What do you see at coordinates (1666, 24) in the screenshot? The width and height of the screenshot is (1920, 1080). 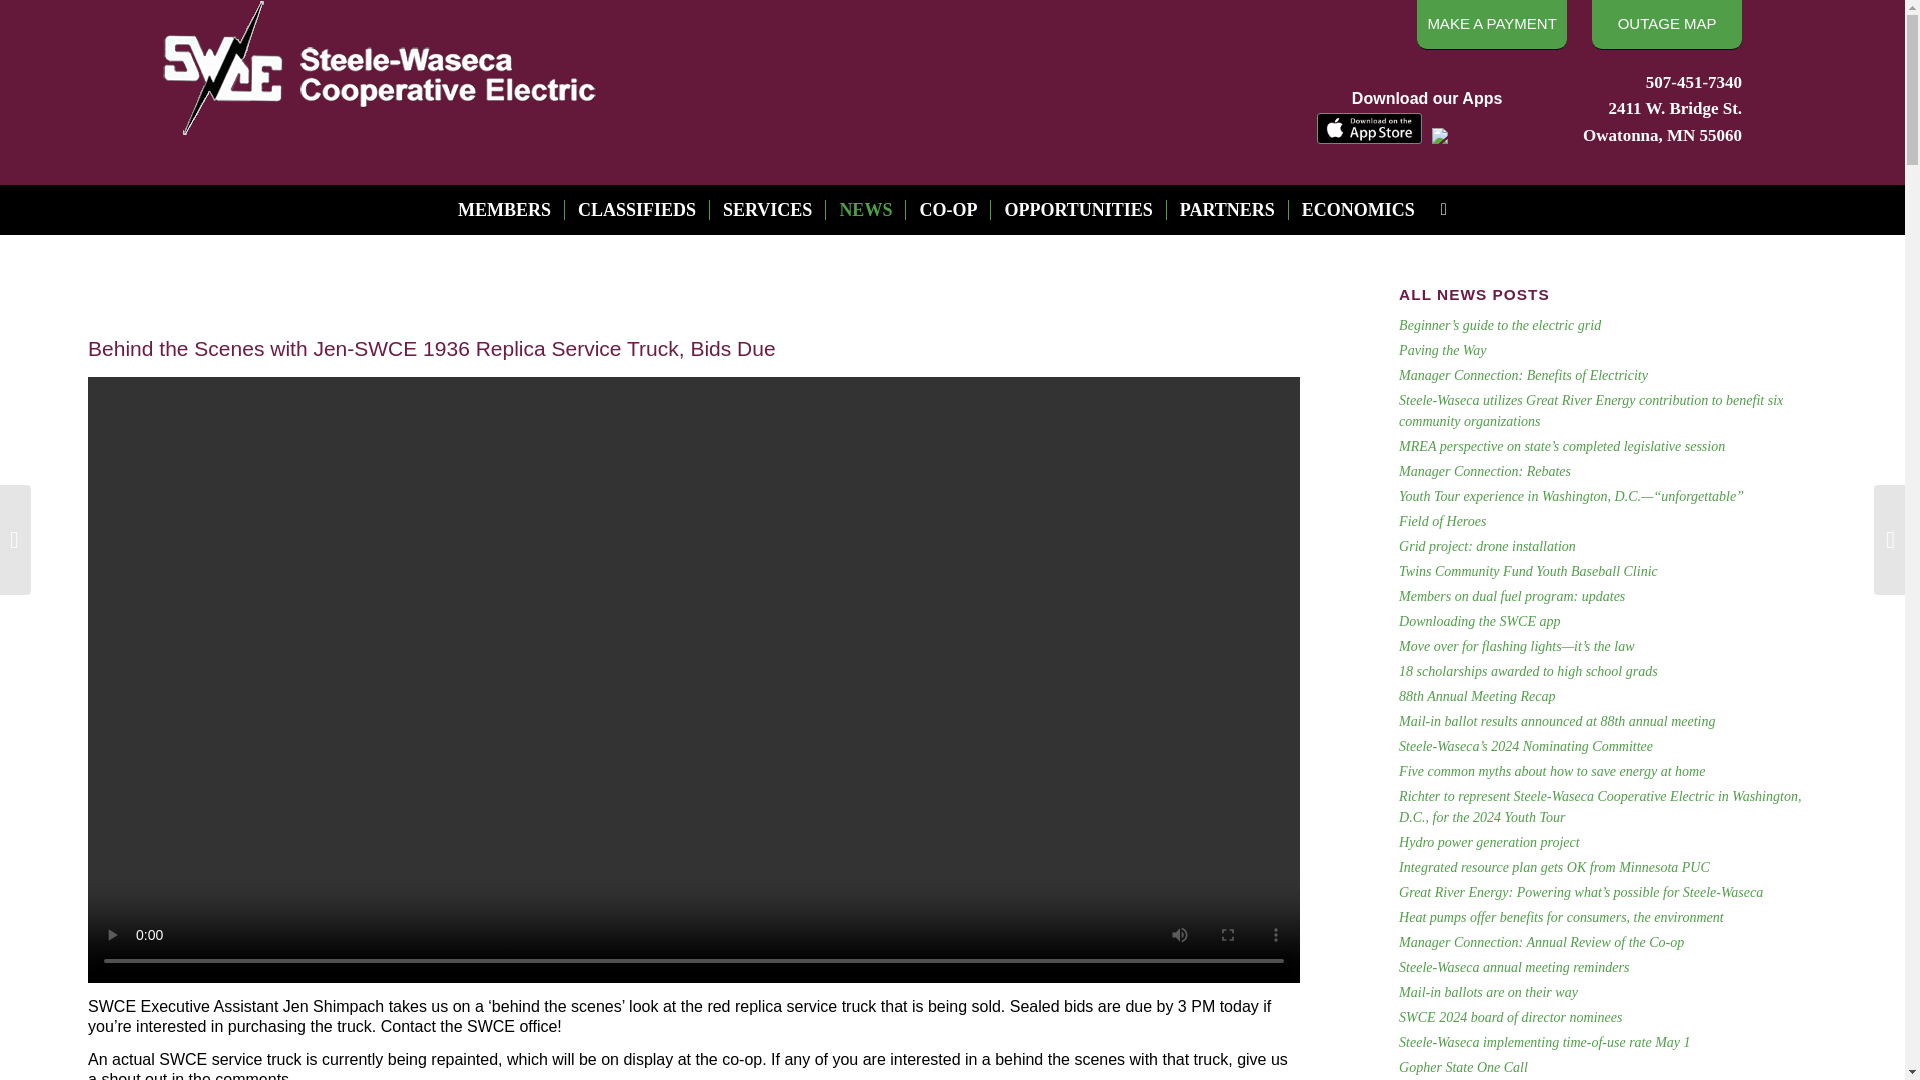 I see `OUTAGE MAP` at bounding box center [1666, 24].